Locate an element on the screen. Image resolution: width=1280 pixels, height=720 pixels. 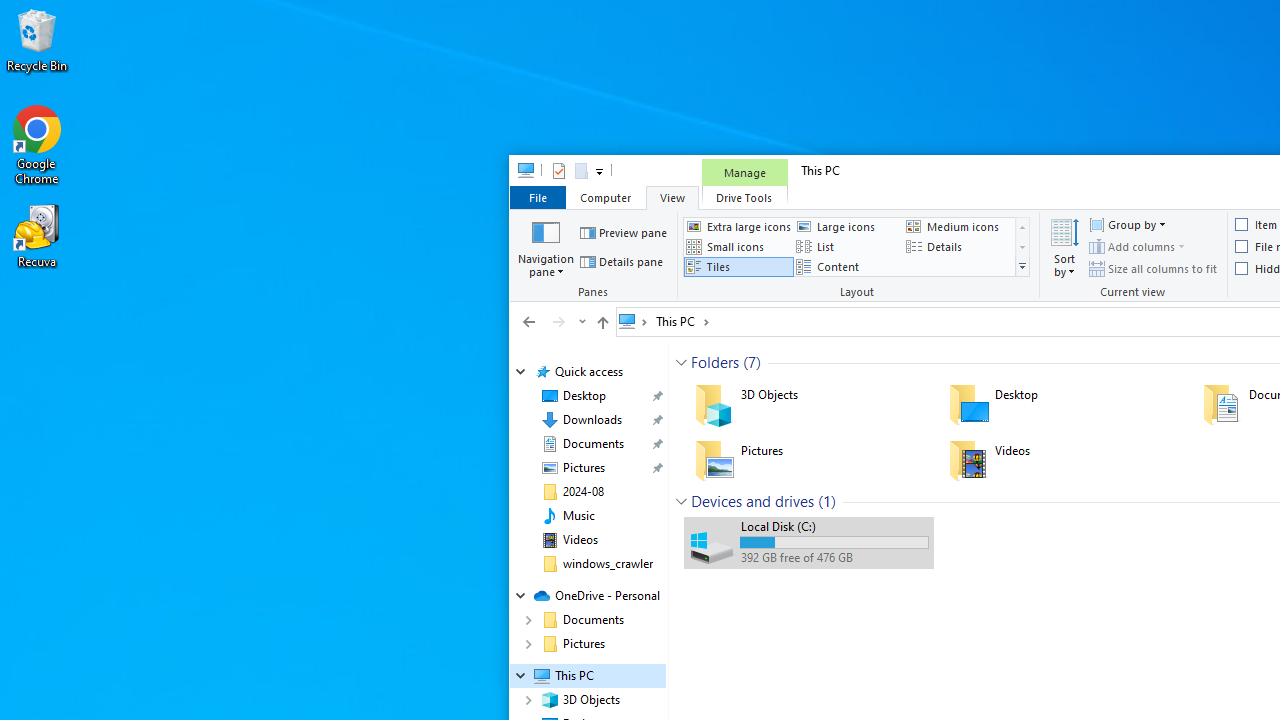
Desktop is located at coordinates (1062, 404).